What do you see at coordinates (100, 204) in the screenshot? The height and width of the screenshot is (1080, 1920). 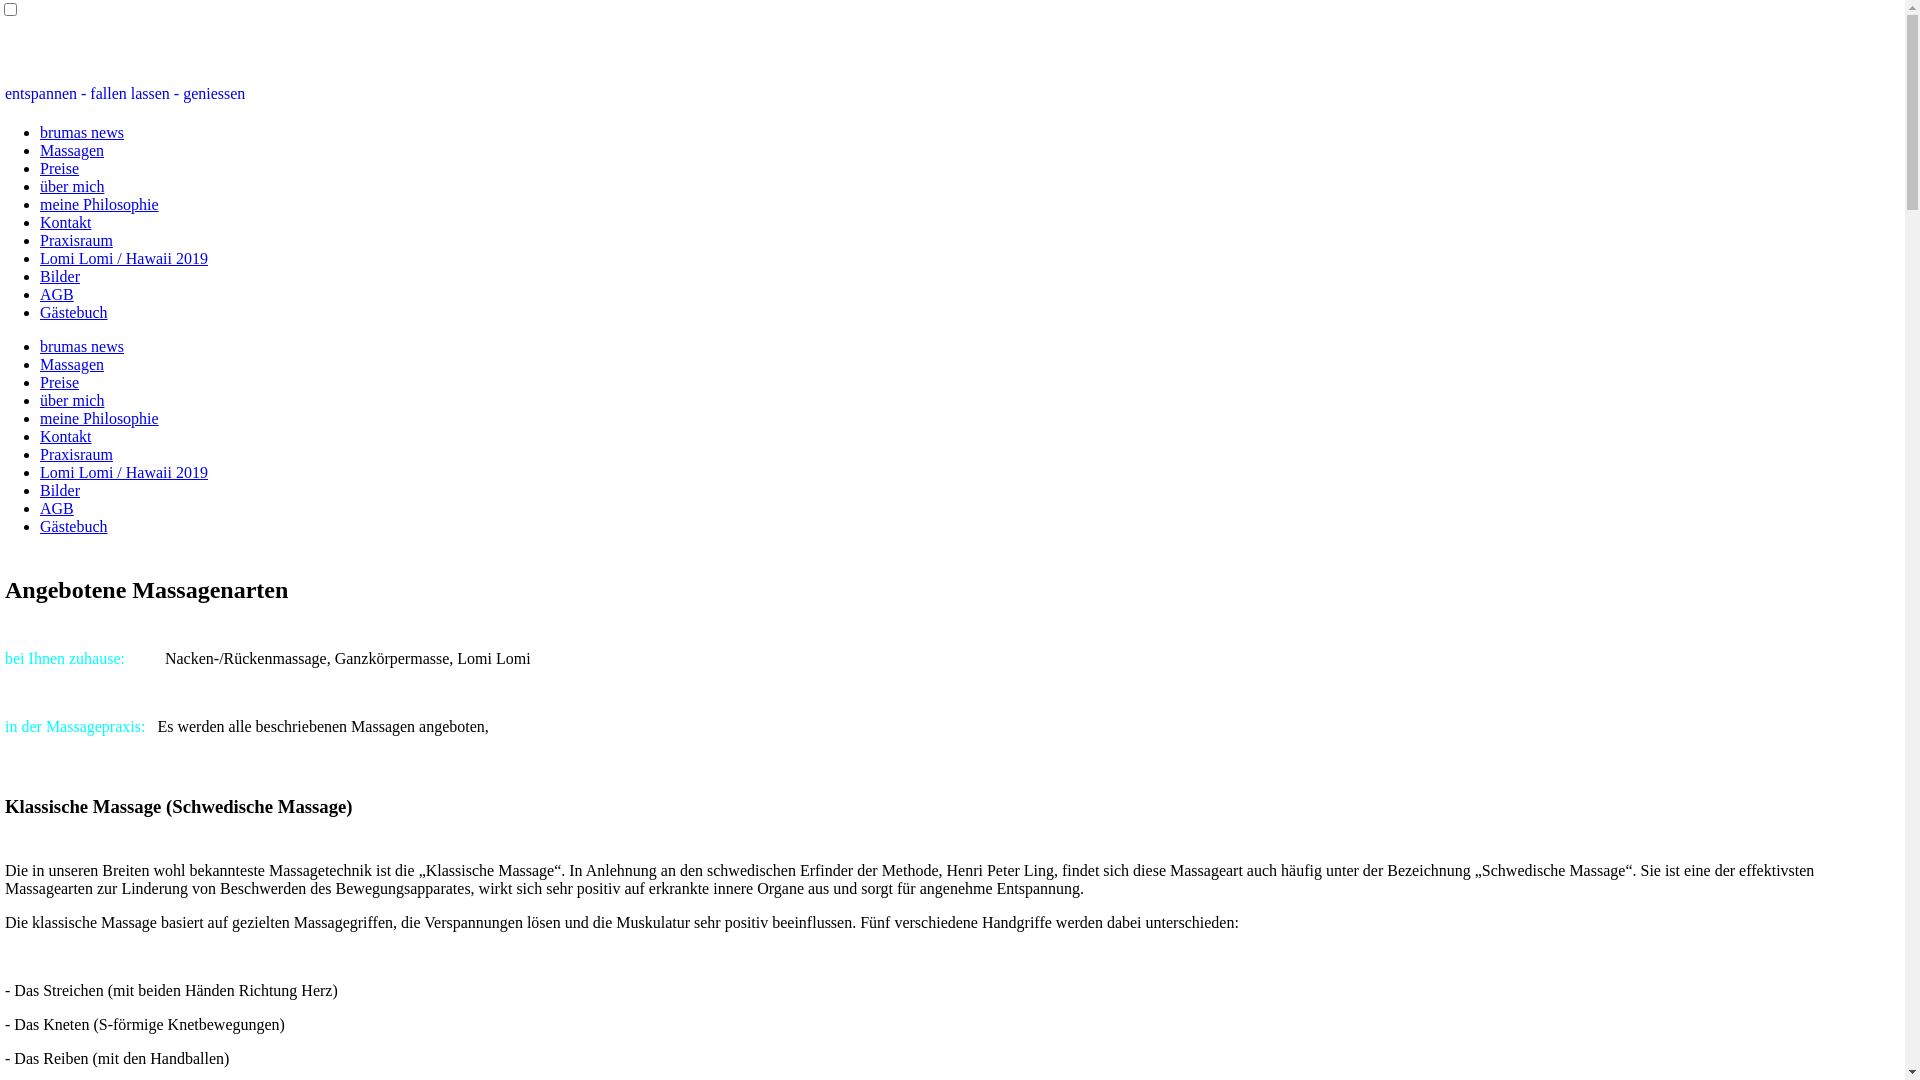 I see `meine Philosophie` at bounding box center [100, 204].